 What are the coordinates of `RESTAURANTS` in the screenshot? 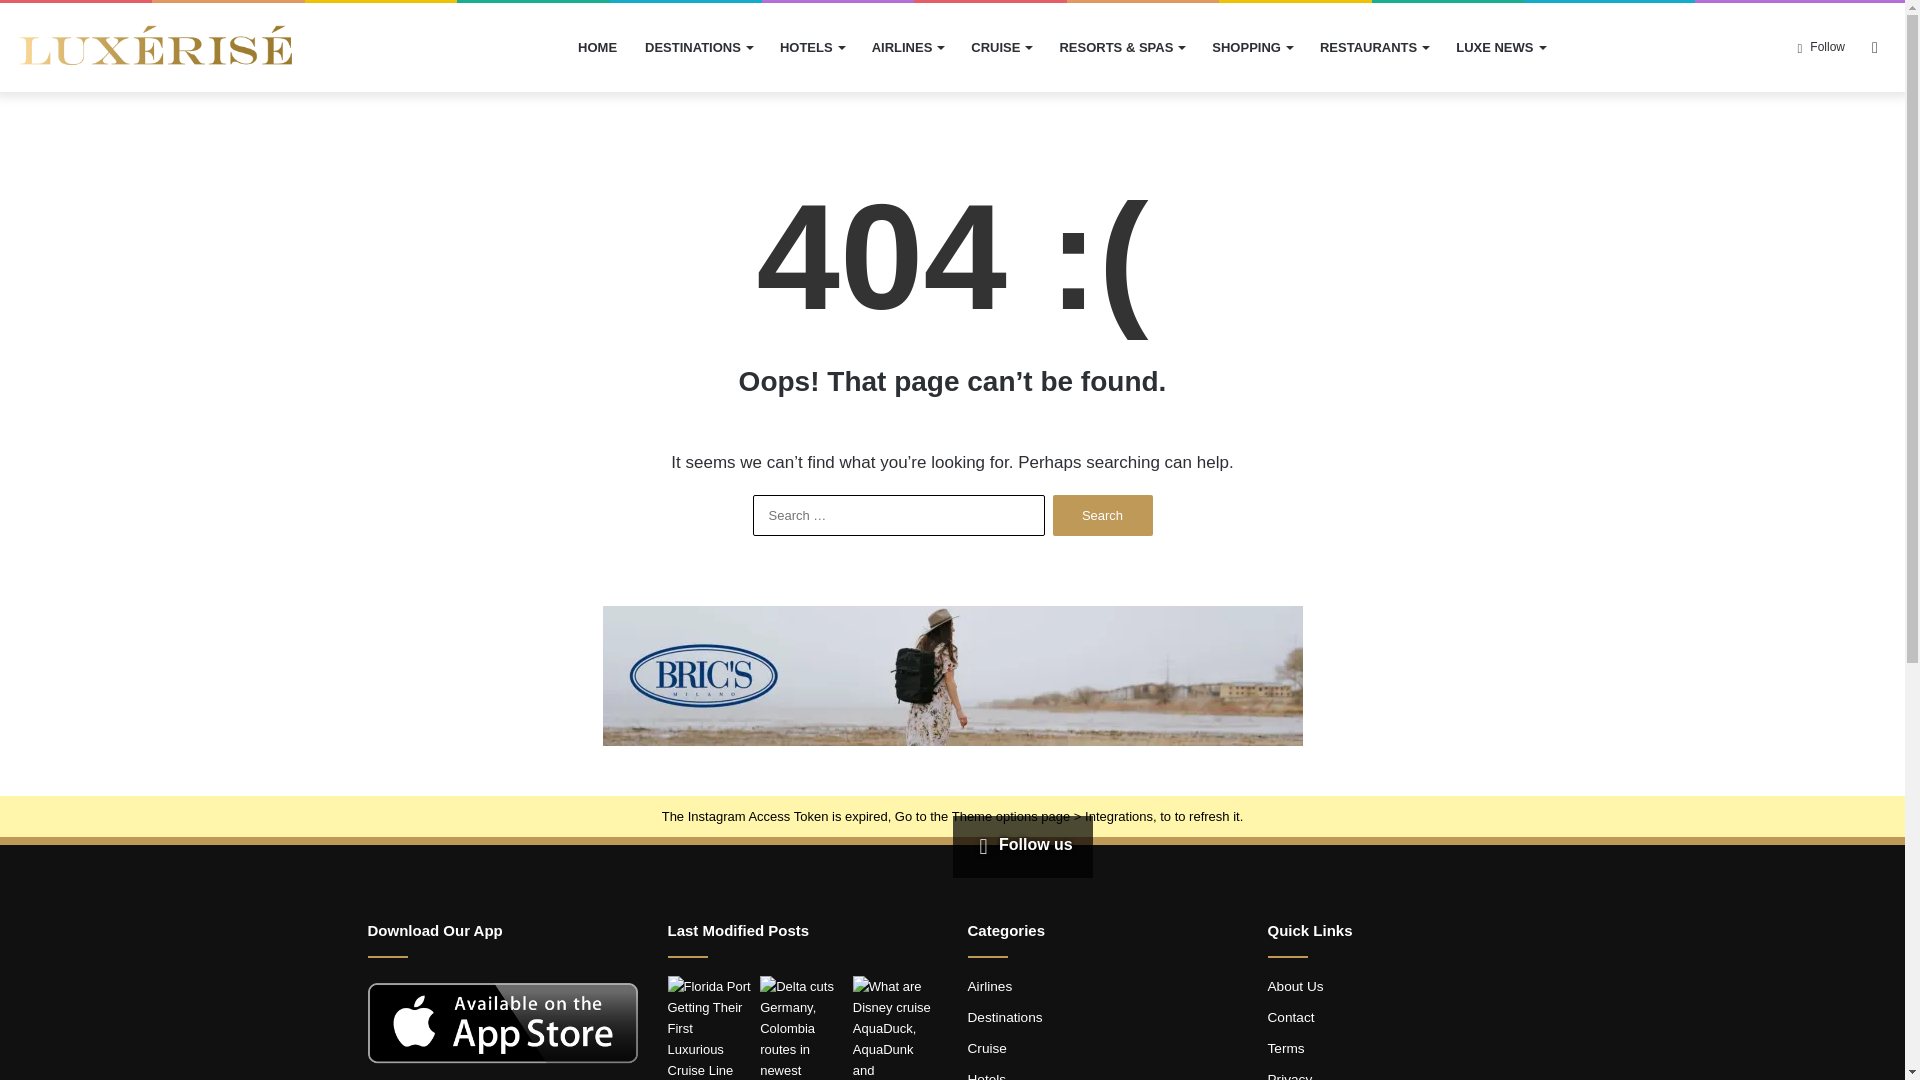 It's located at (1373, 47).